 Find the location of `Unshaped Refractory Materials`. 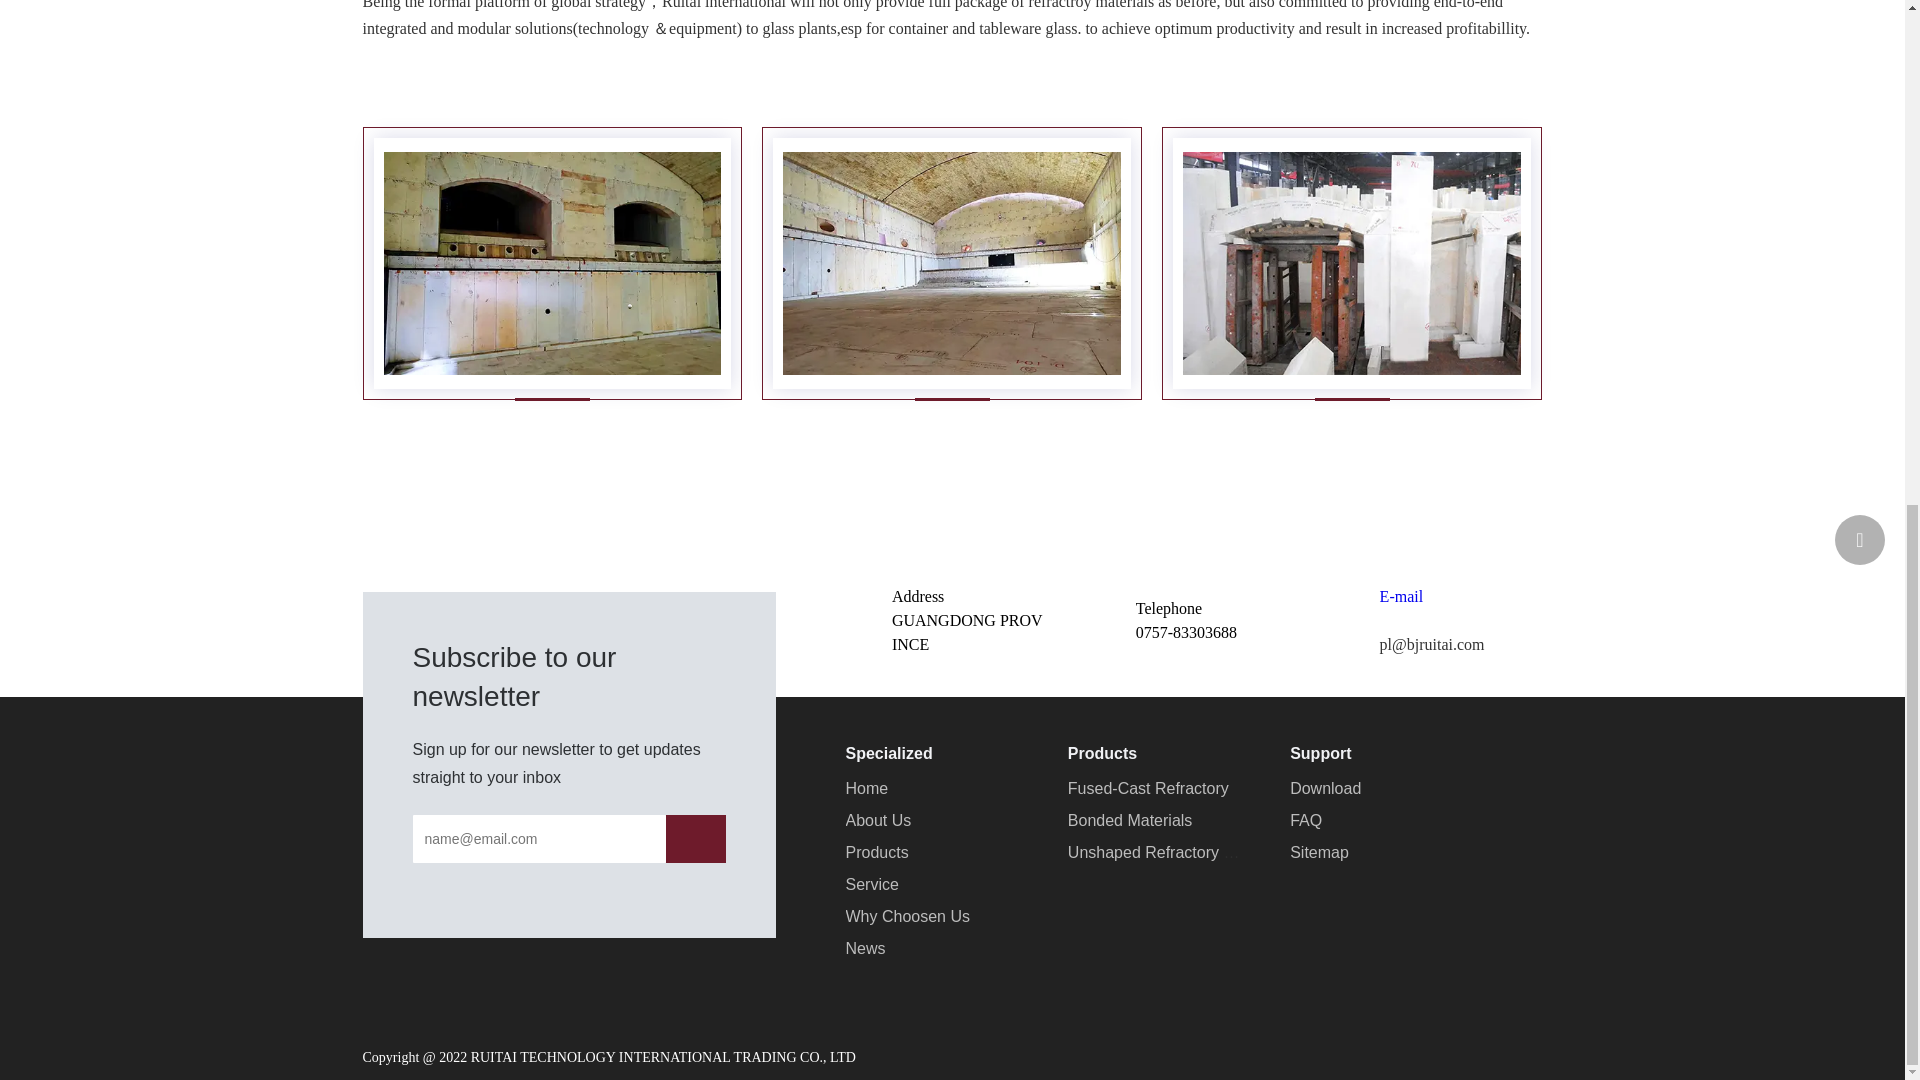

Unshaped Refractory Materials is located at coordinates (1178, 852).